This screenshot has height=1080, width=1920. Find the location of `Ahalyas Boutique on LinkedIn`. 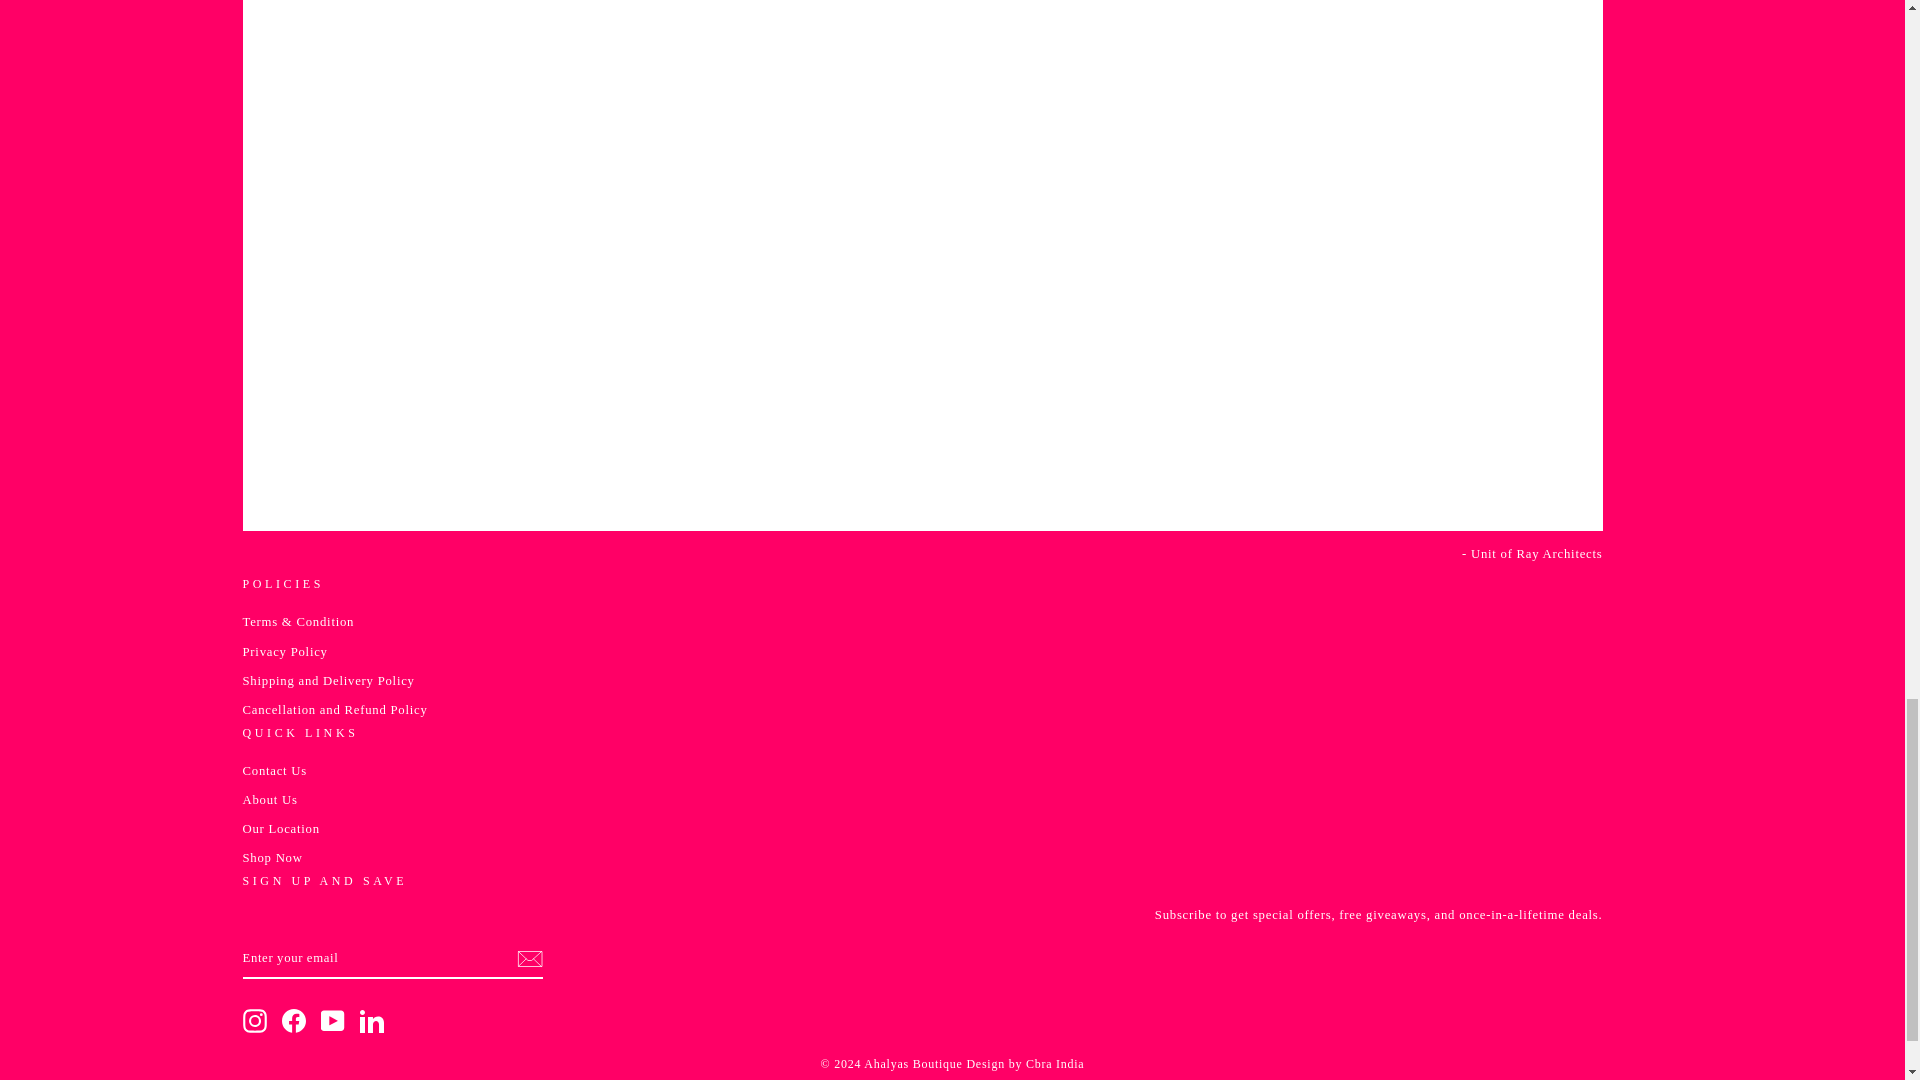

Ahalyas Boutique on LinkedIn is located at coordinates (372, 1020).